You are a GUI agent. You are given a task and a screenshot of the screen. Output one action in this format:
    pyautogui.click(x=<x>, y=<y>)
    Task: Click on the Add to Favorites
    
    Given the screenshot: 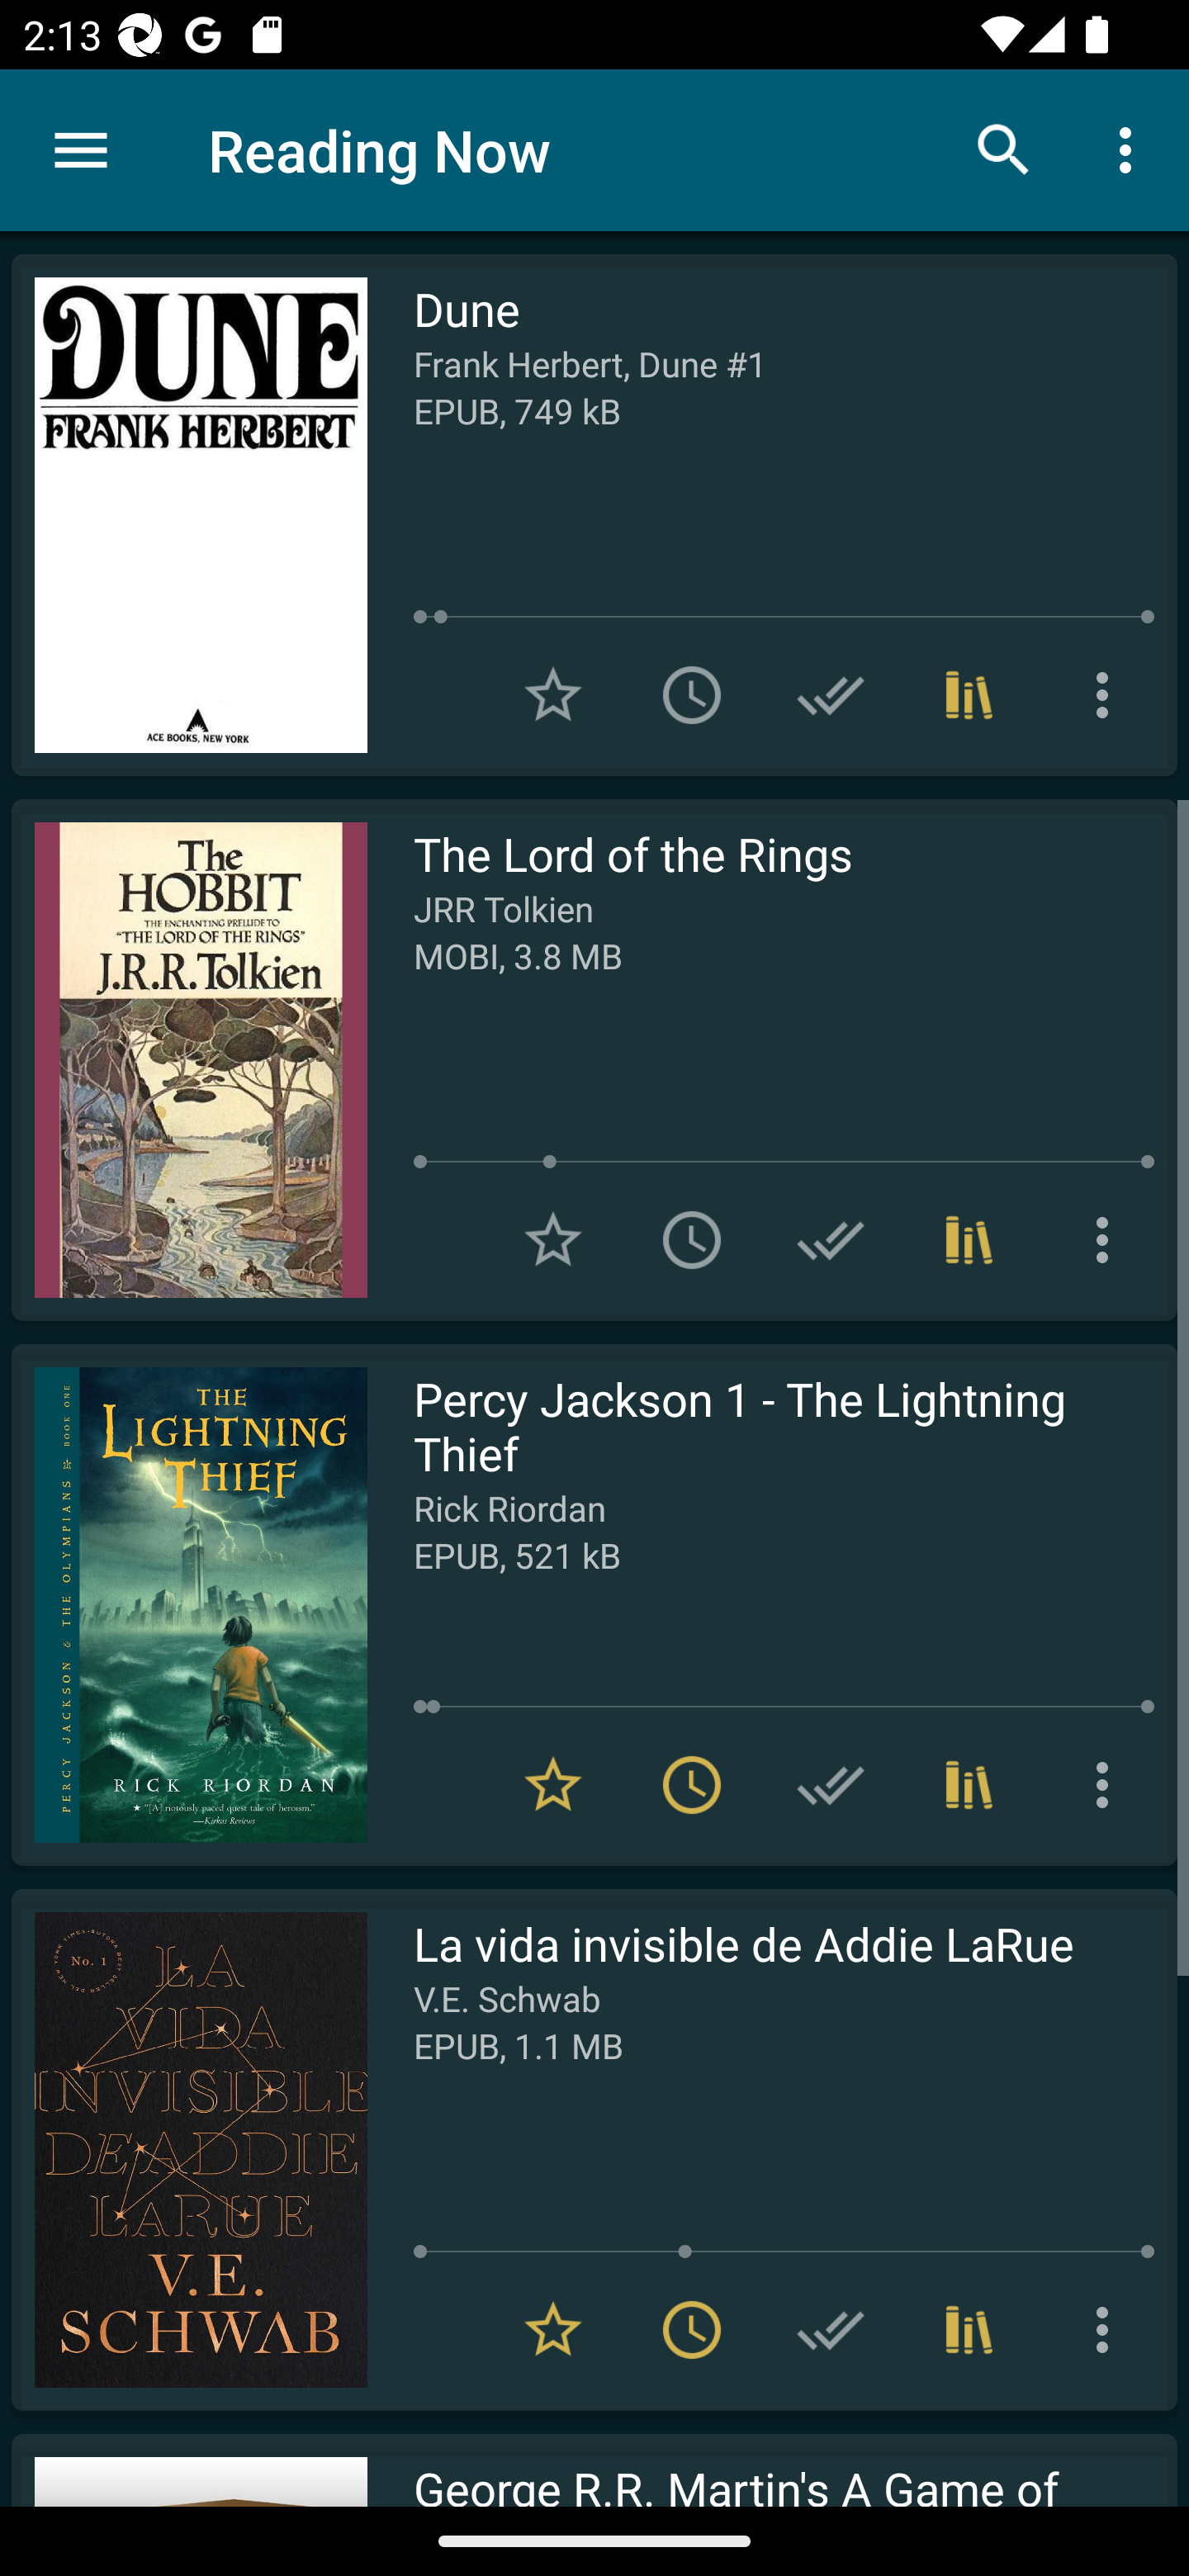 What is the action you would take?
    pyautogui.click(x=553, y=1238)
    